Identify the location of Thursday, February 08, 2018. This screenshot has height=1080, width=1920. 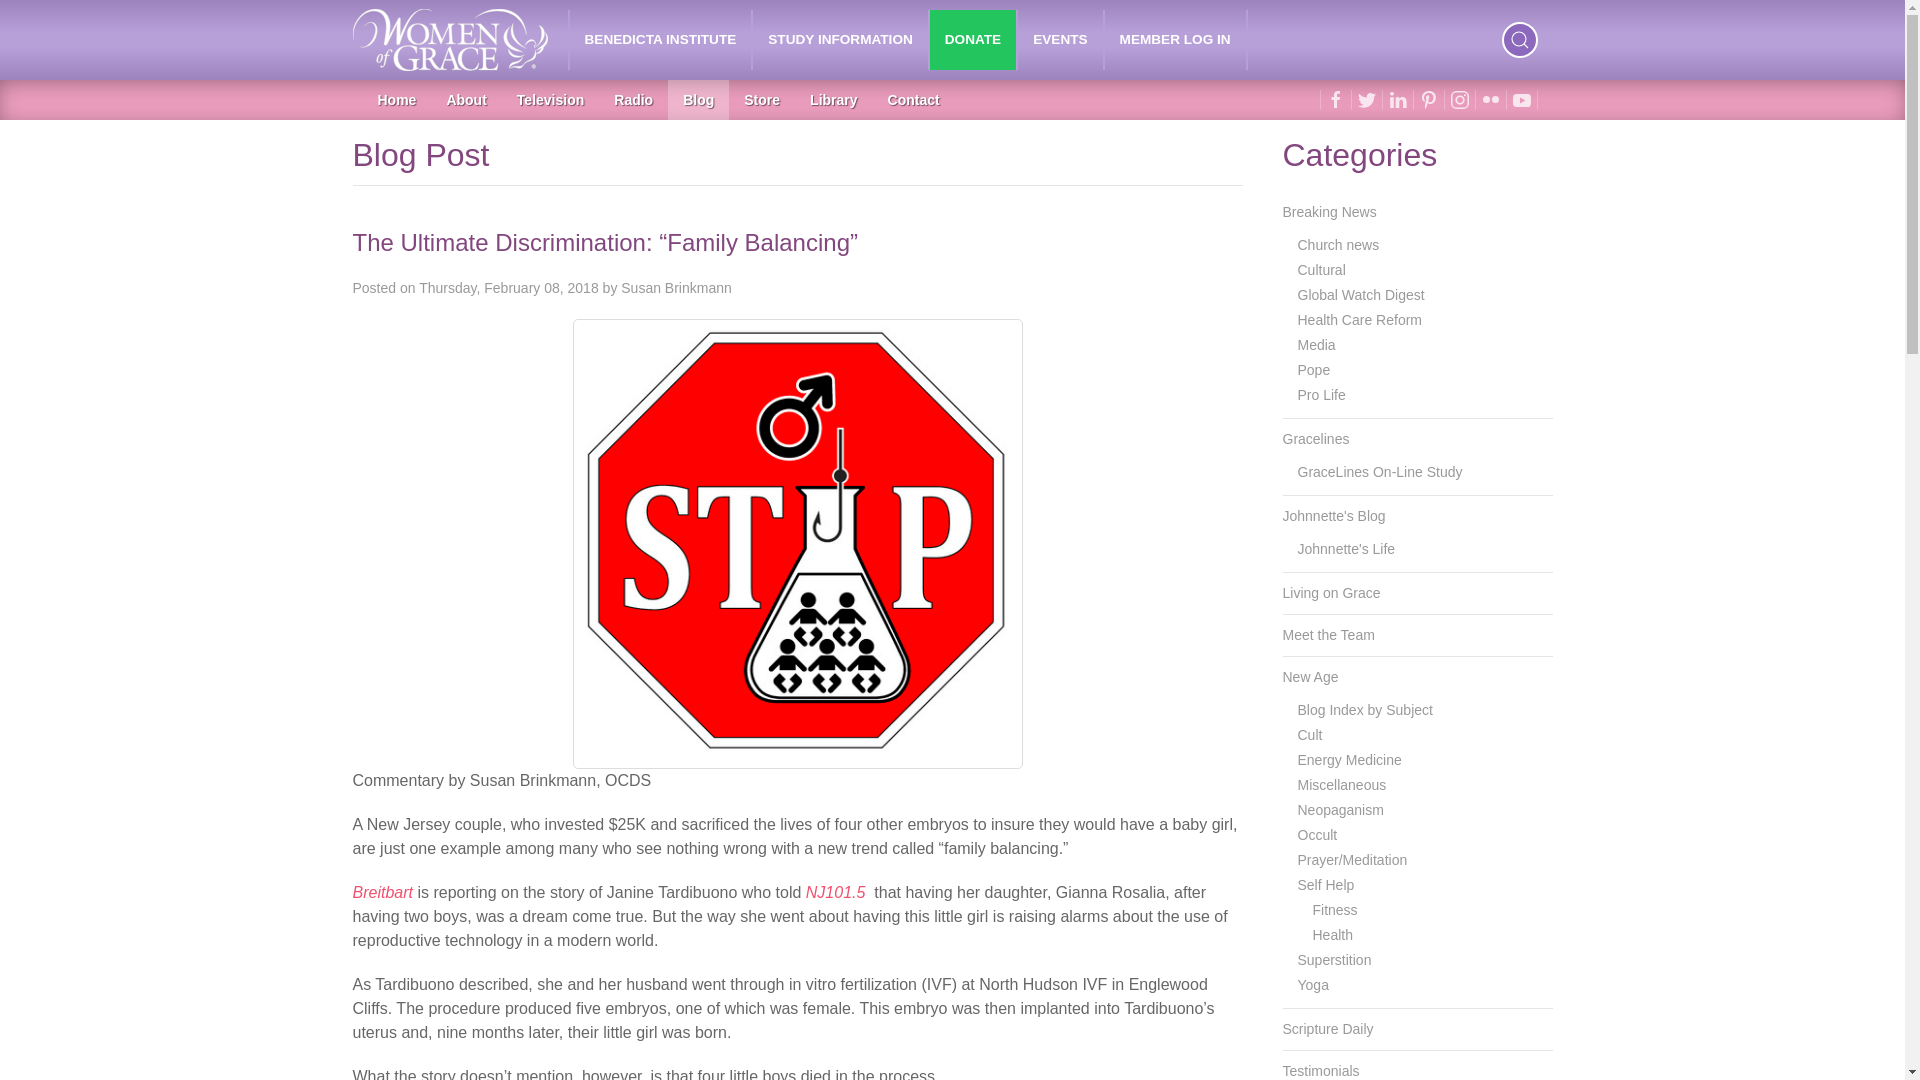
(508, 287).